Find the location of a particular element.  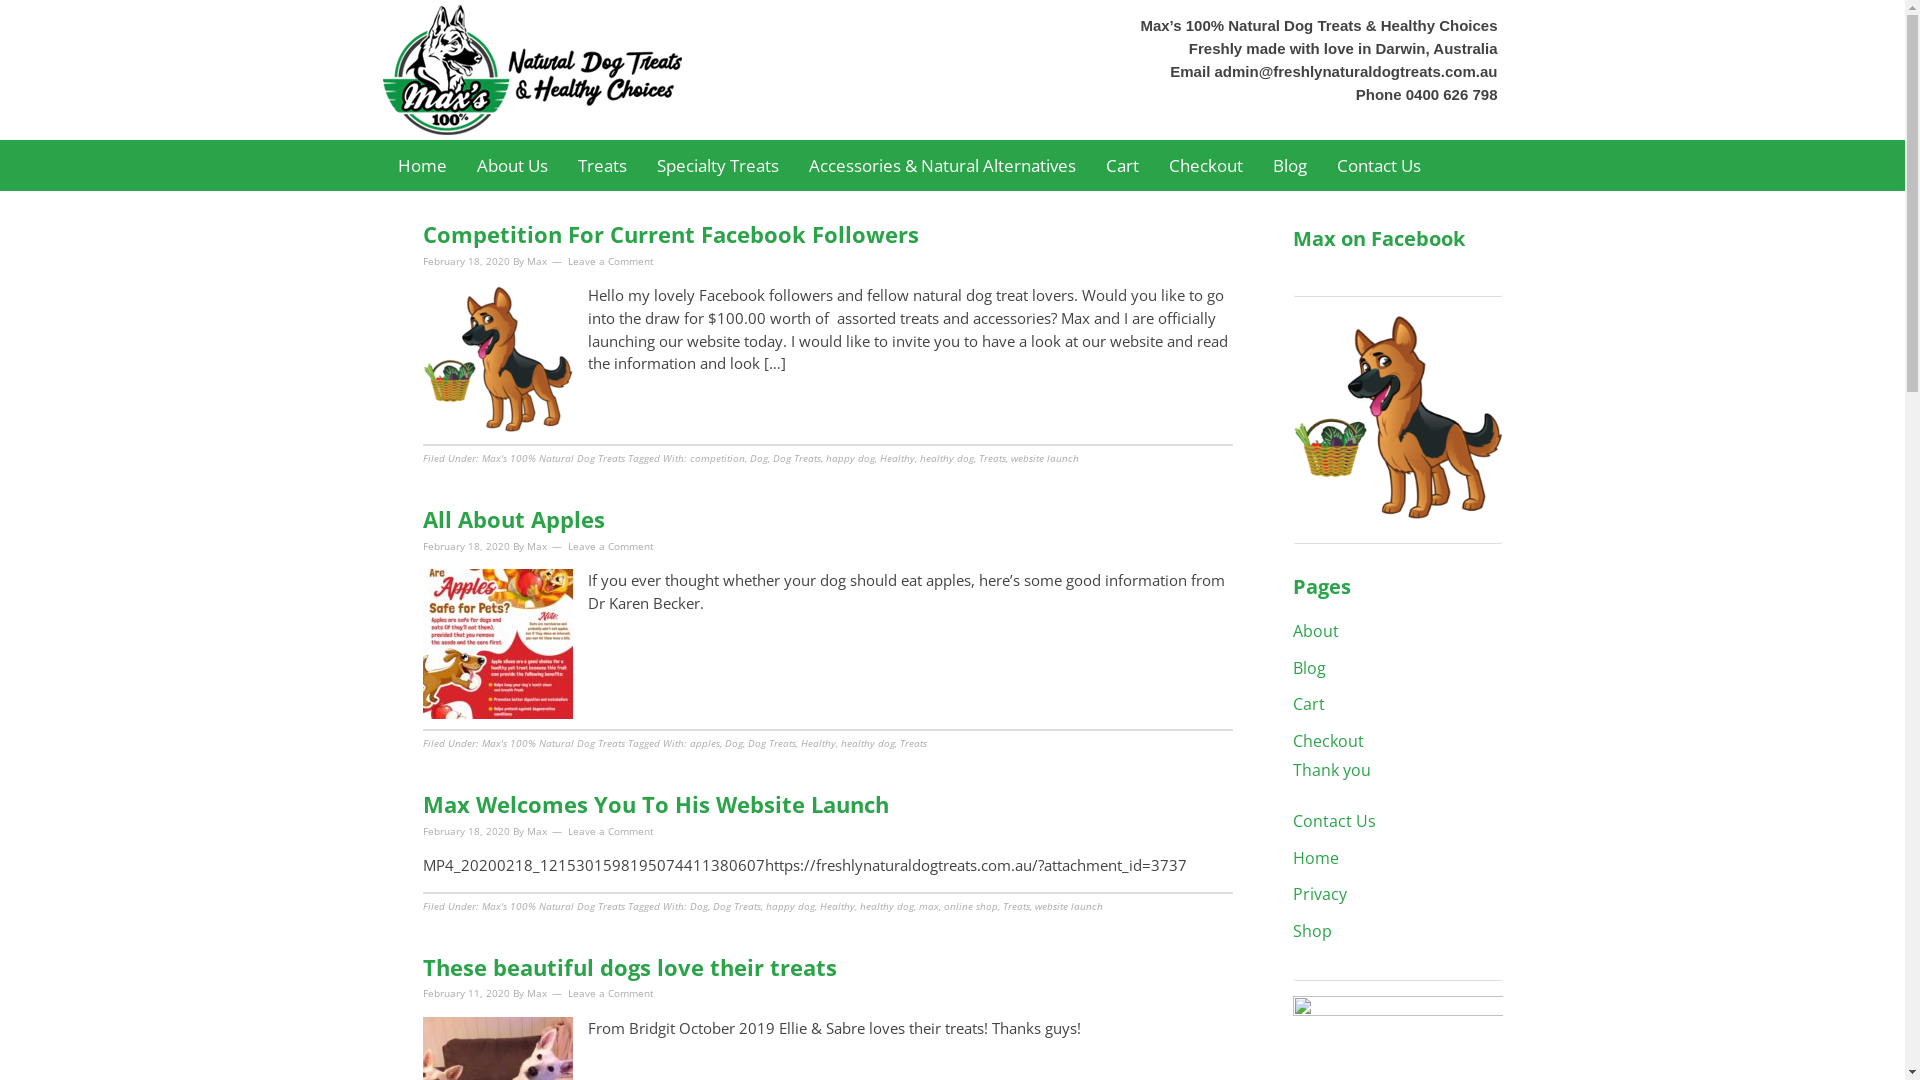

Accessories & Natural Alternatives is located at coordinates (942, 166).